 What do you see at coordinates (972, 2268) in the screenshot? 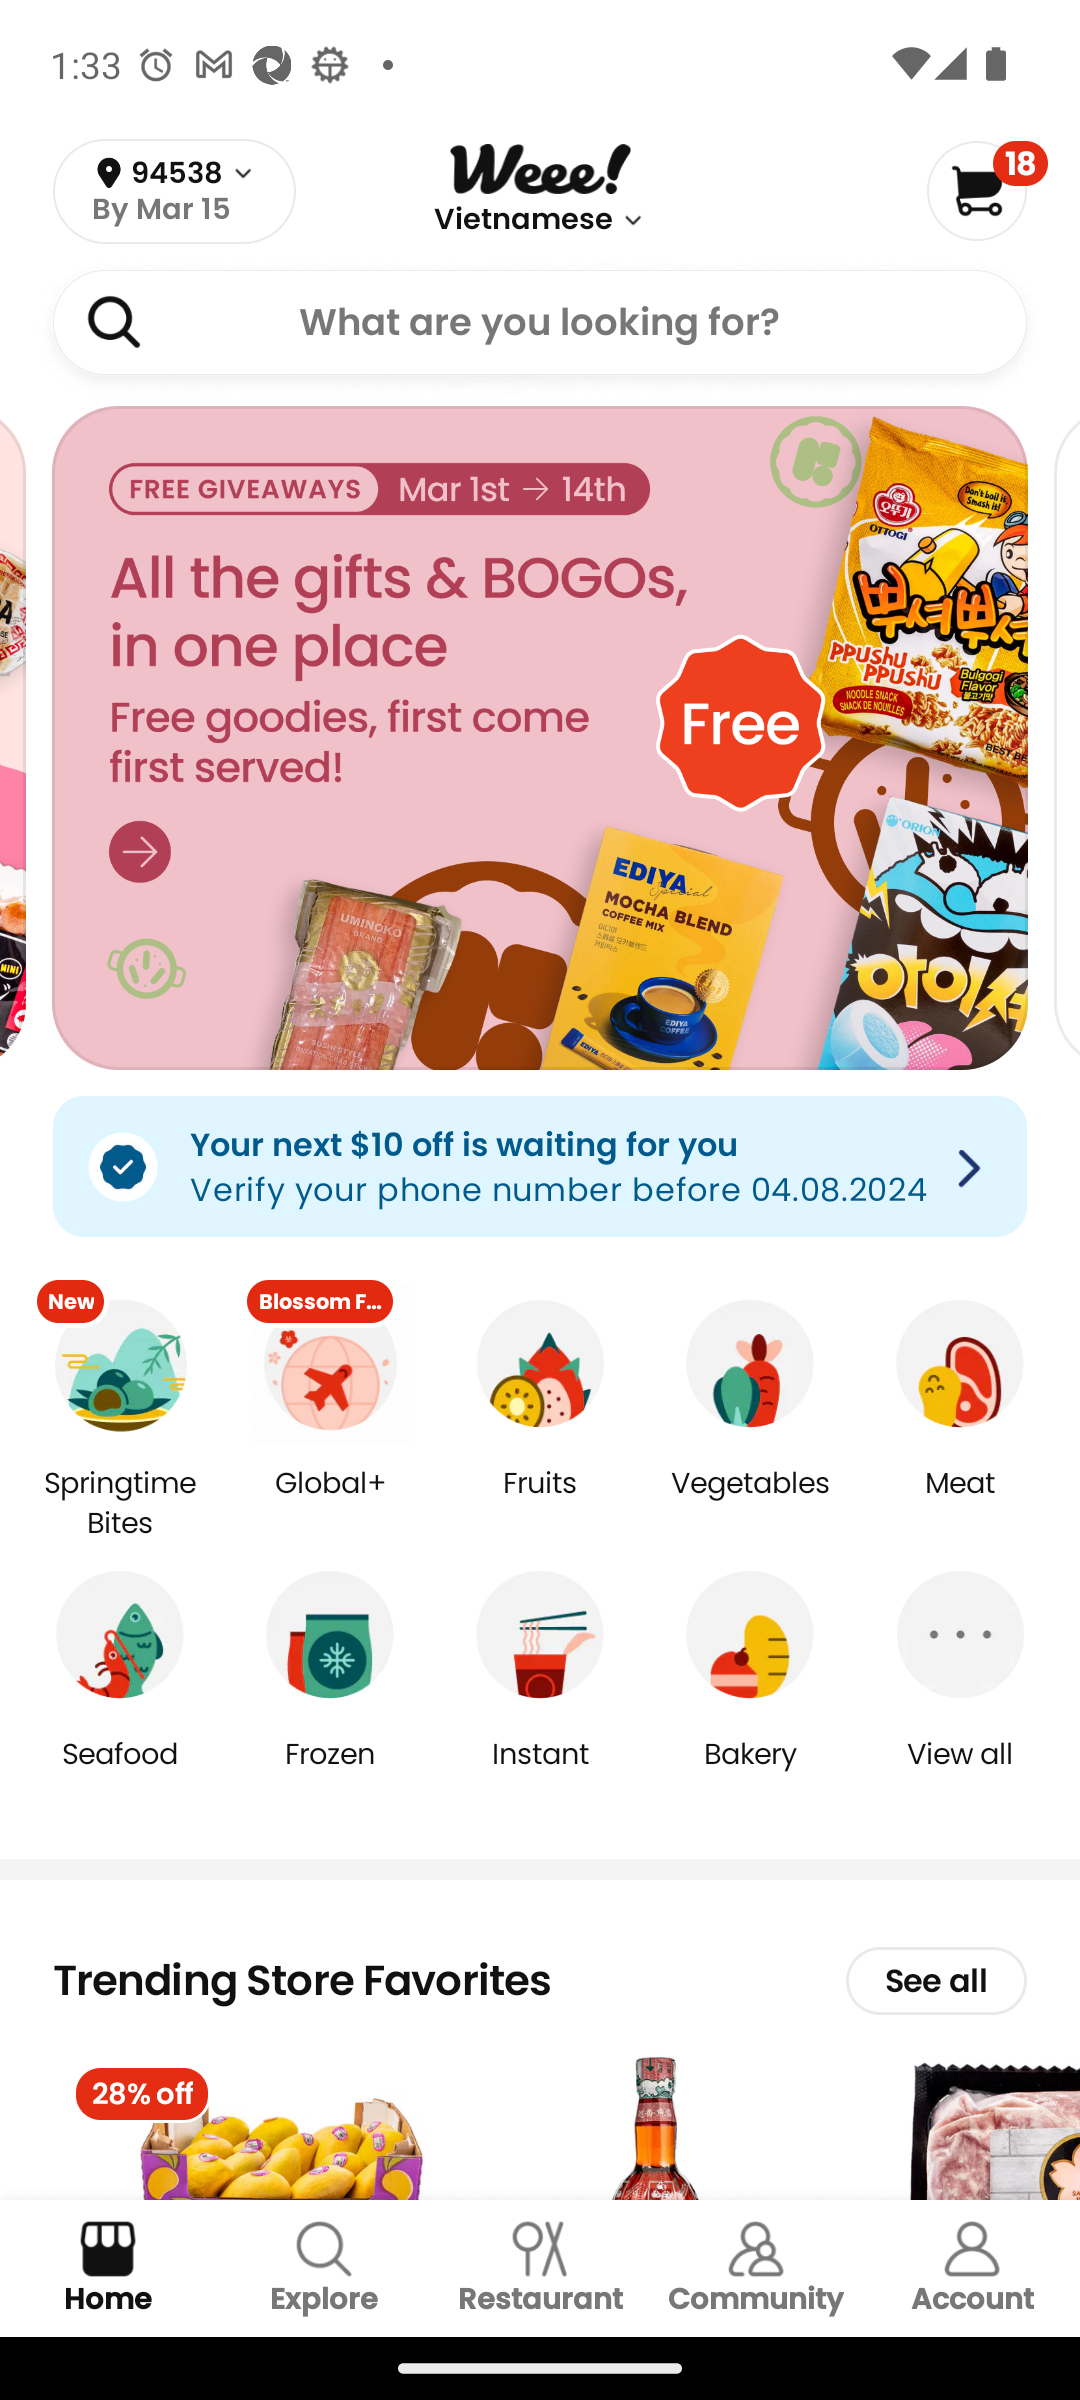
I see `Account` at bounding box center [972, 2268].